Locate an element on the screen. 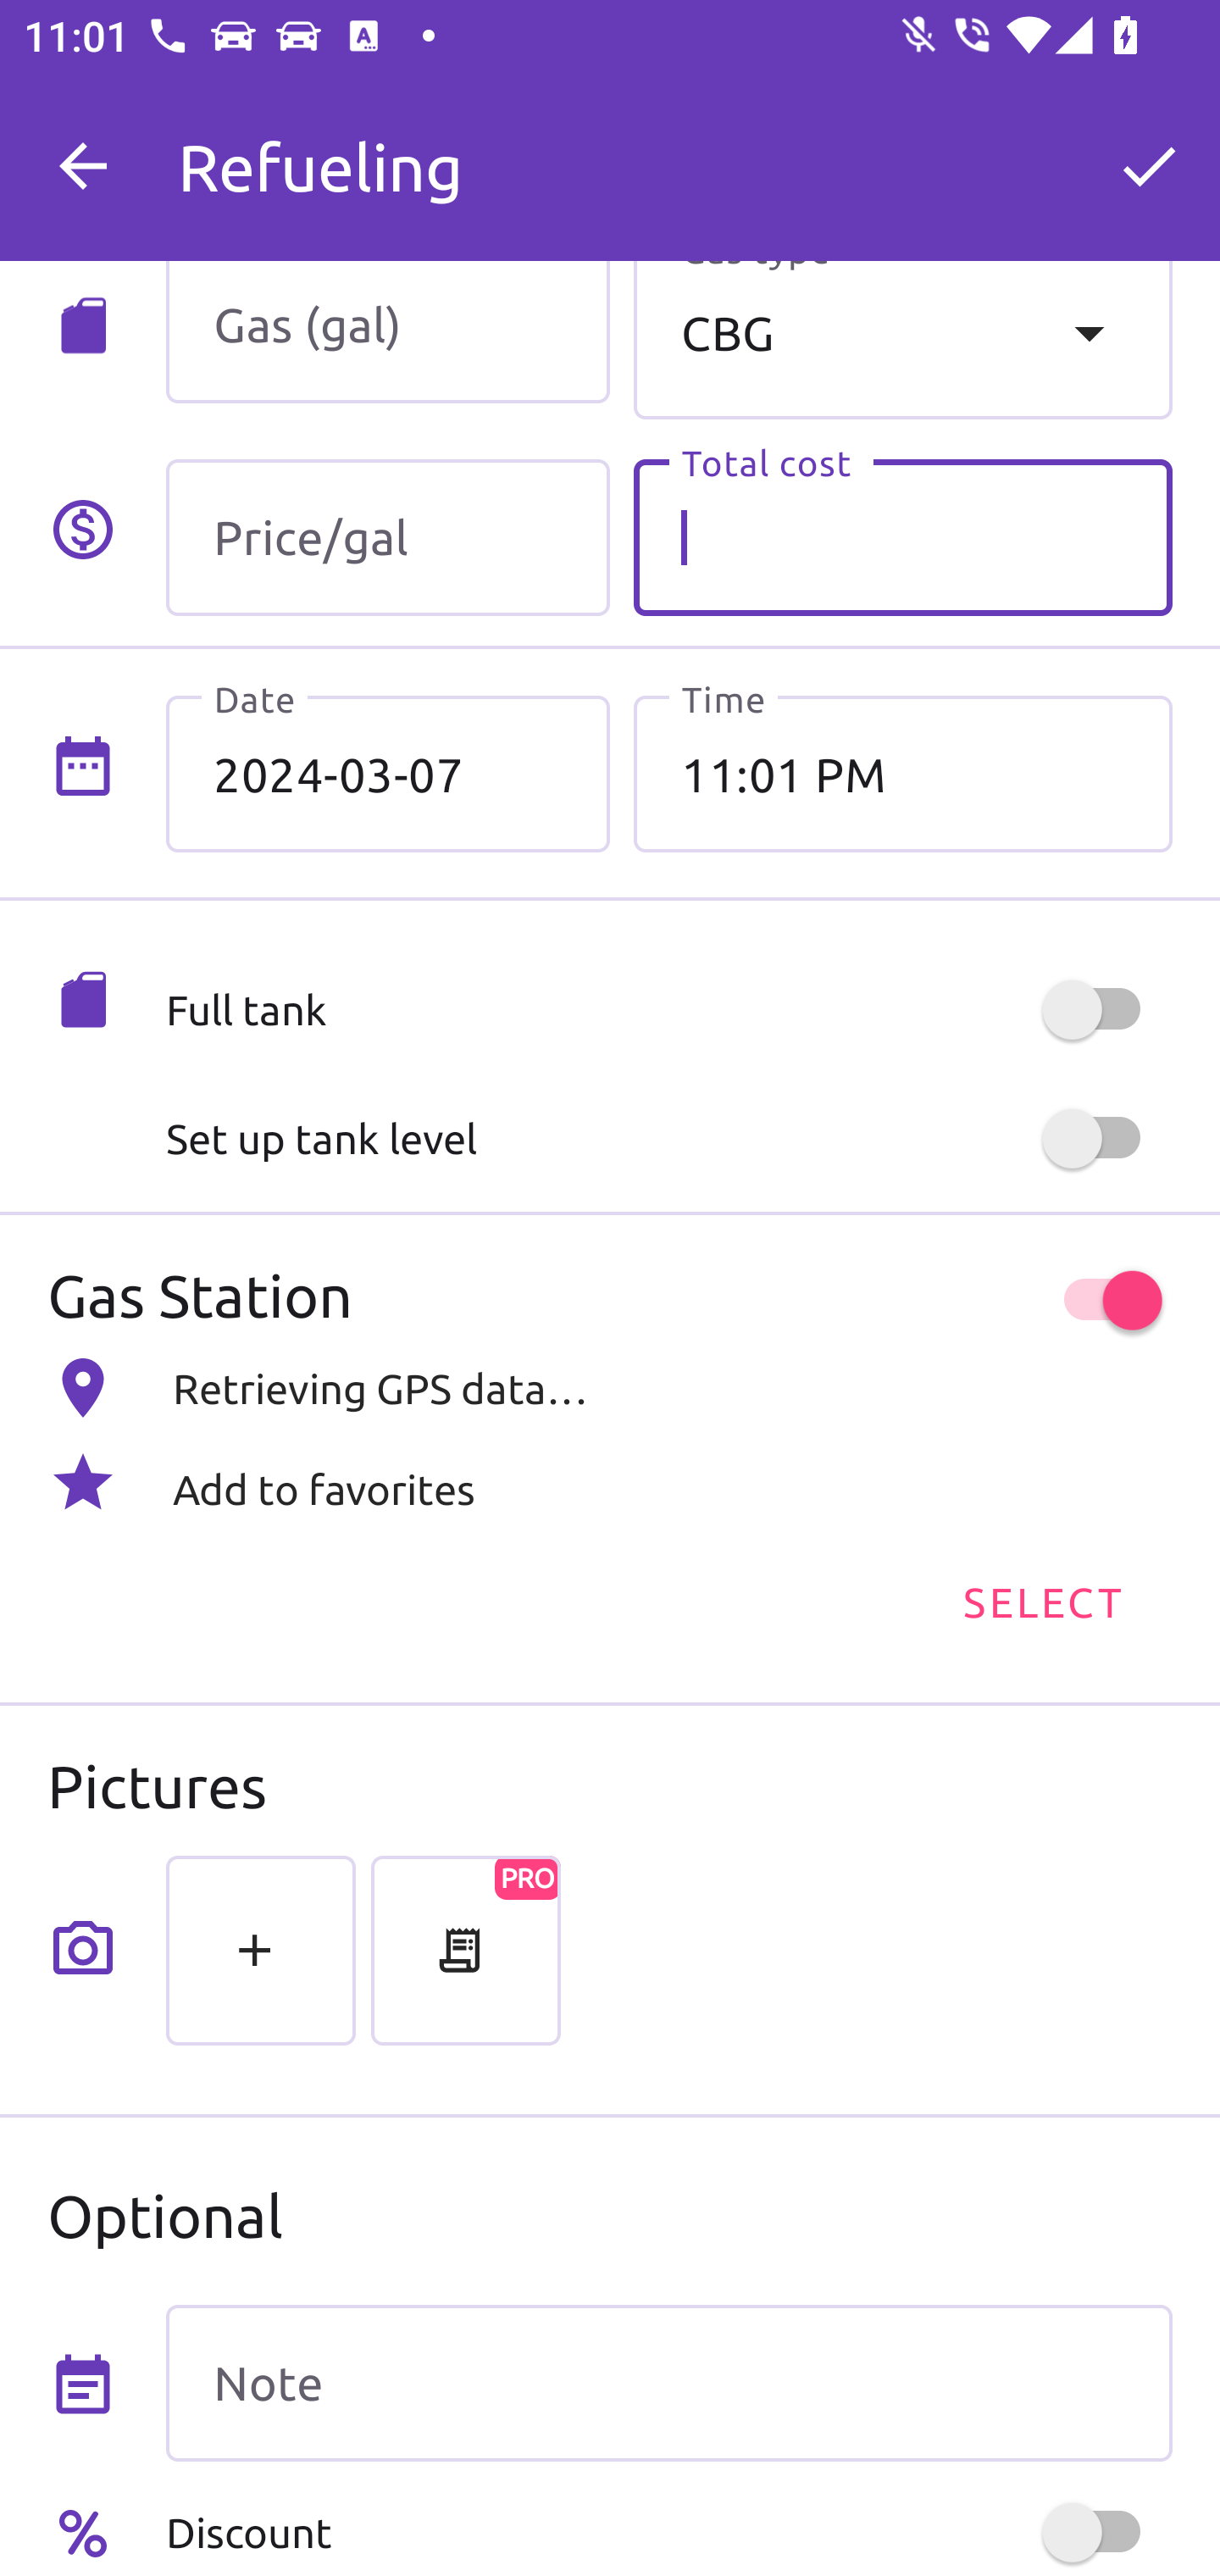 The height and width of the screenshot is (2576, 1220). CBG is located at coordinates (902, 340).